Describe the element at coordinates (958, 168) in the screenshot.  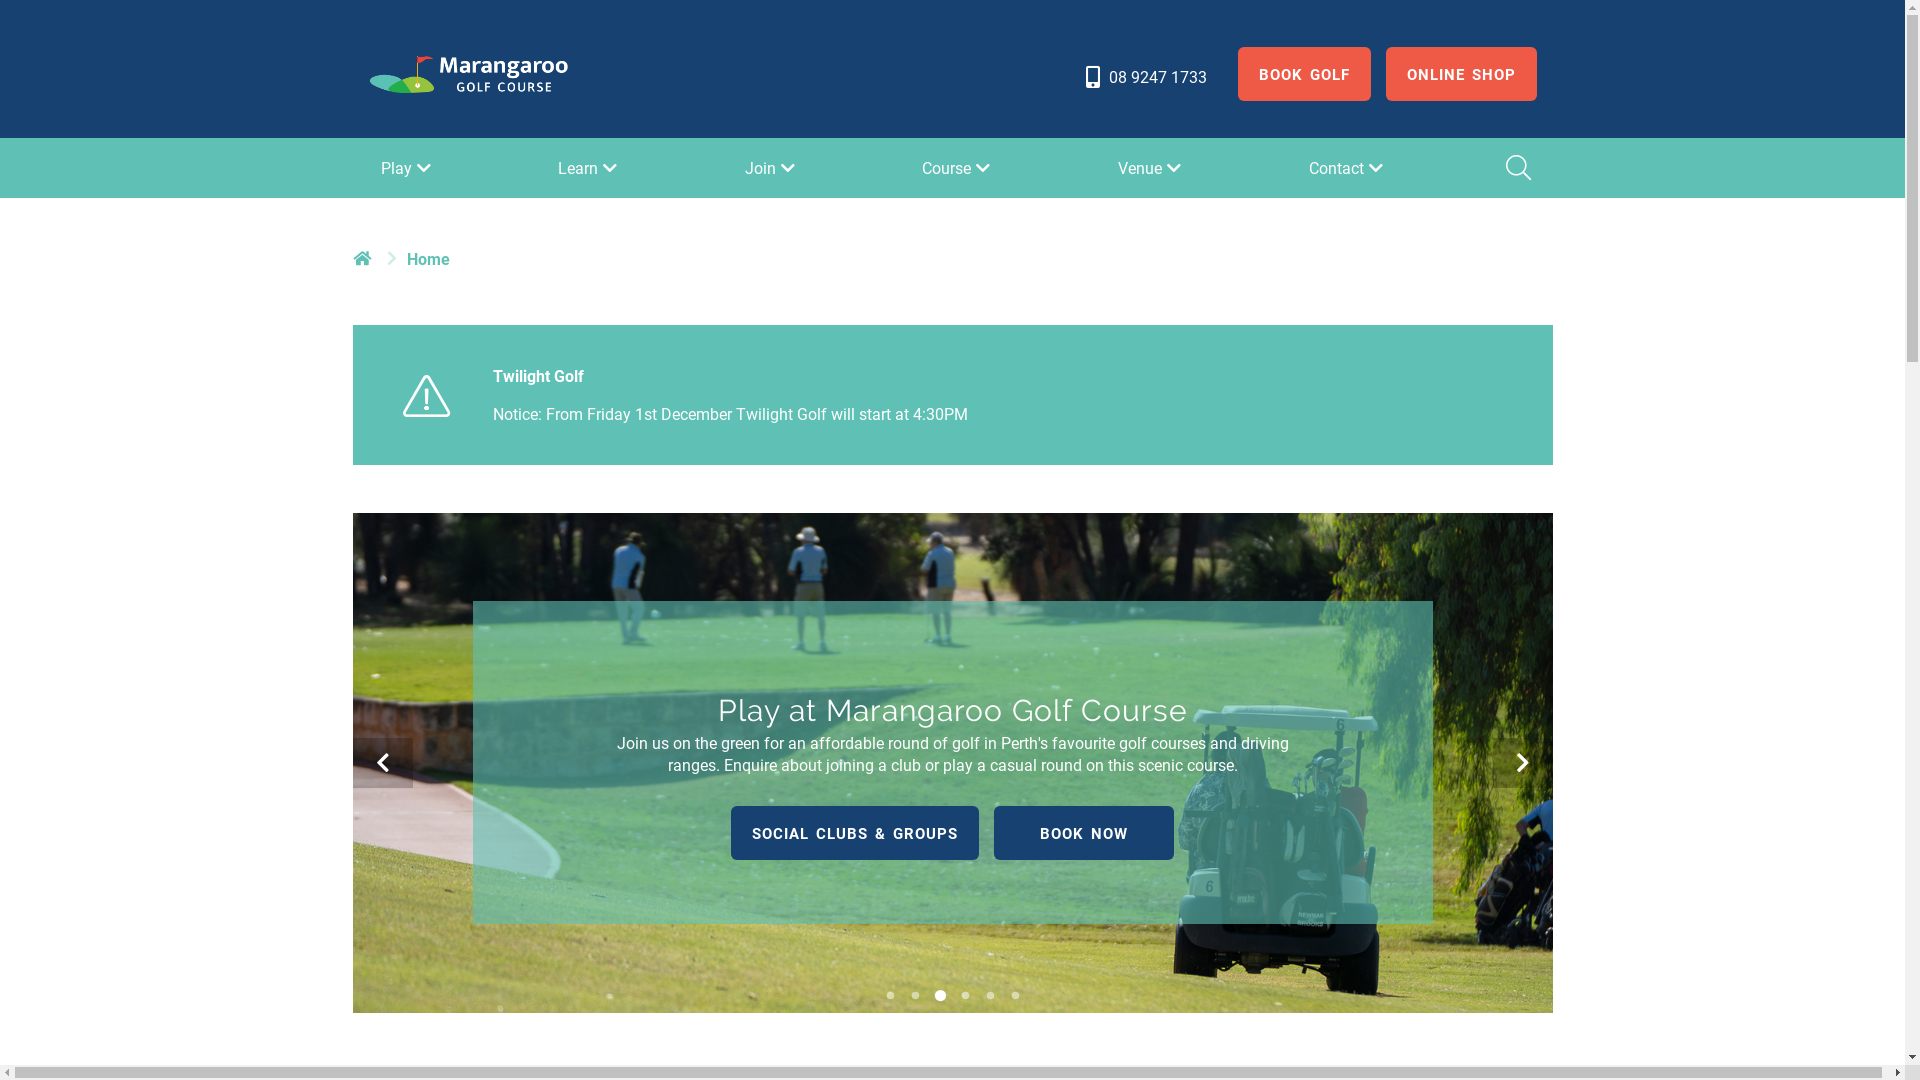
I see `Course` at that location.